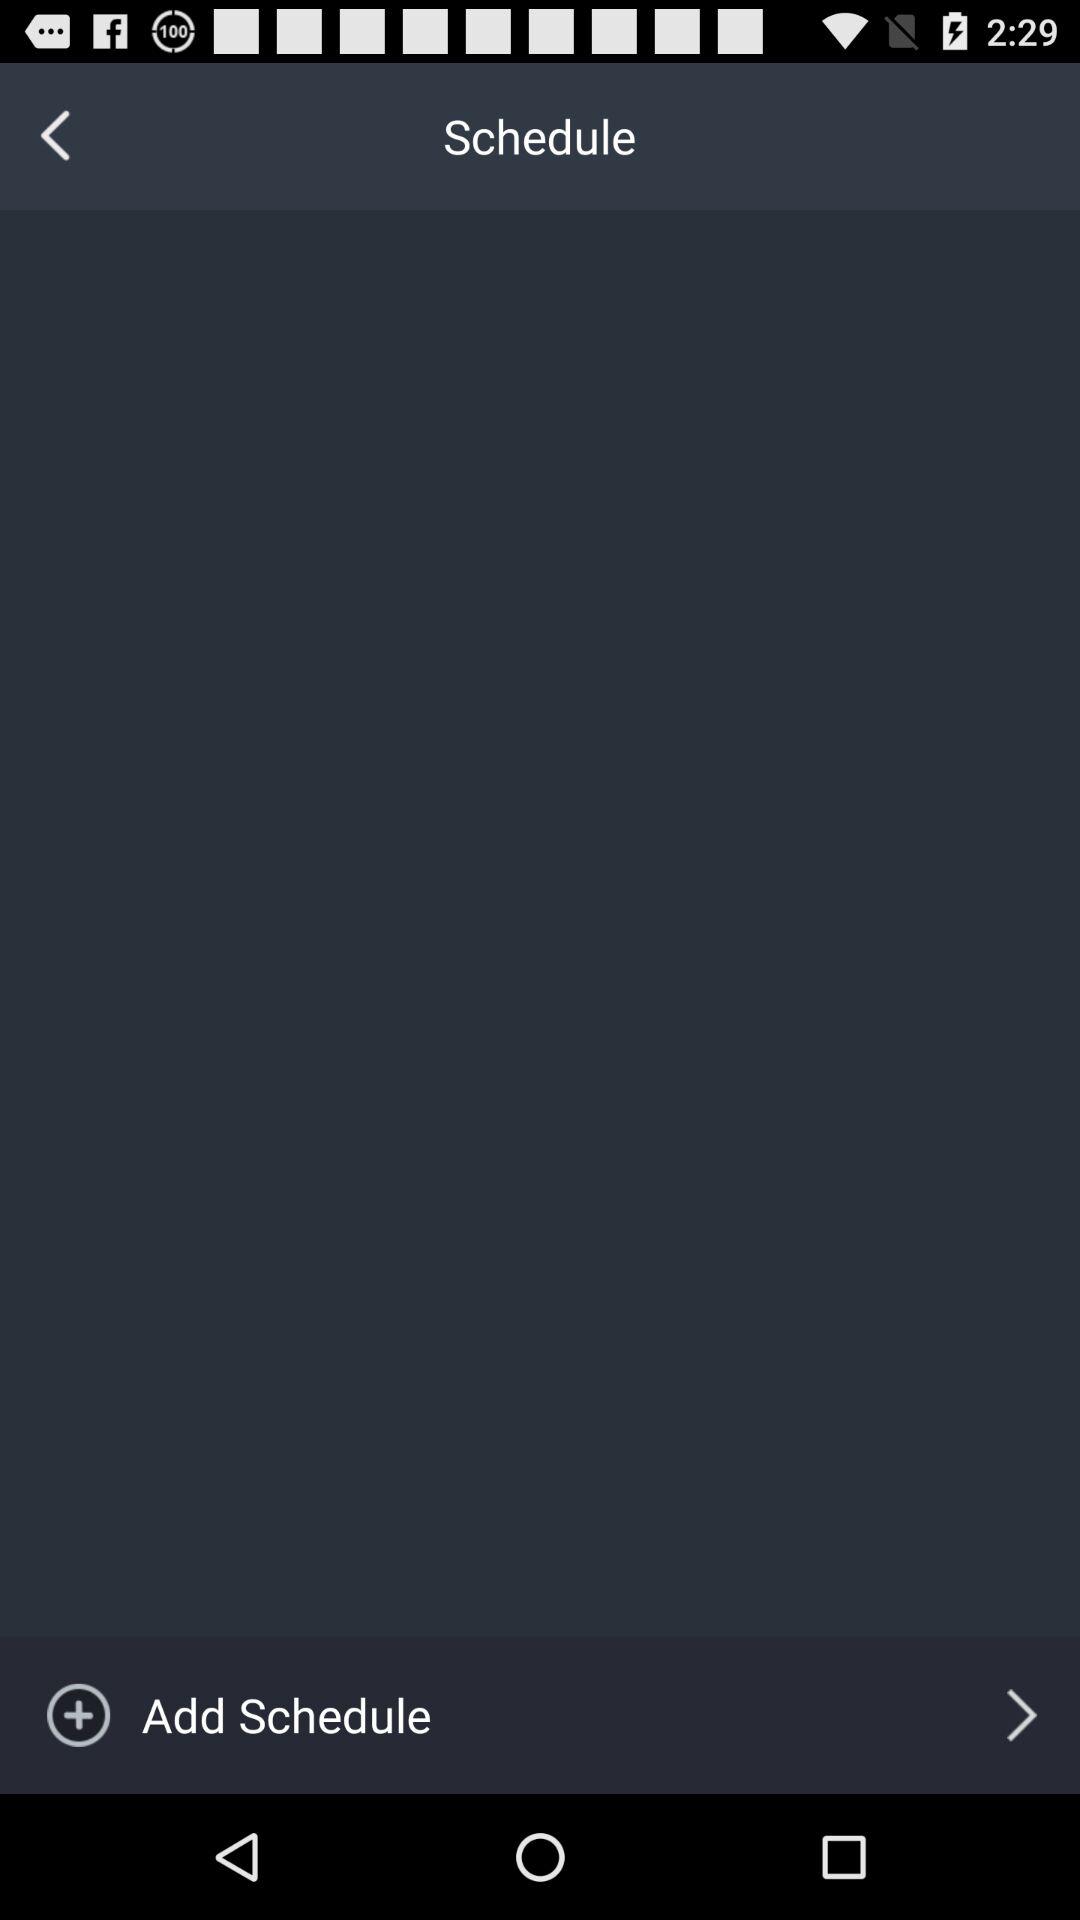 Image resolution: width=1080 pixels, height=1920 pixels. Describe the element at coordinates (56, 136) in the screenshot. I see `launch the icon to the left of the schedule icon` at that location.